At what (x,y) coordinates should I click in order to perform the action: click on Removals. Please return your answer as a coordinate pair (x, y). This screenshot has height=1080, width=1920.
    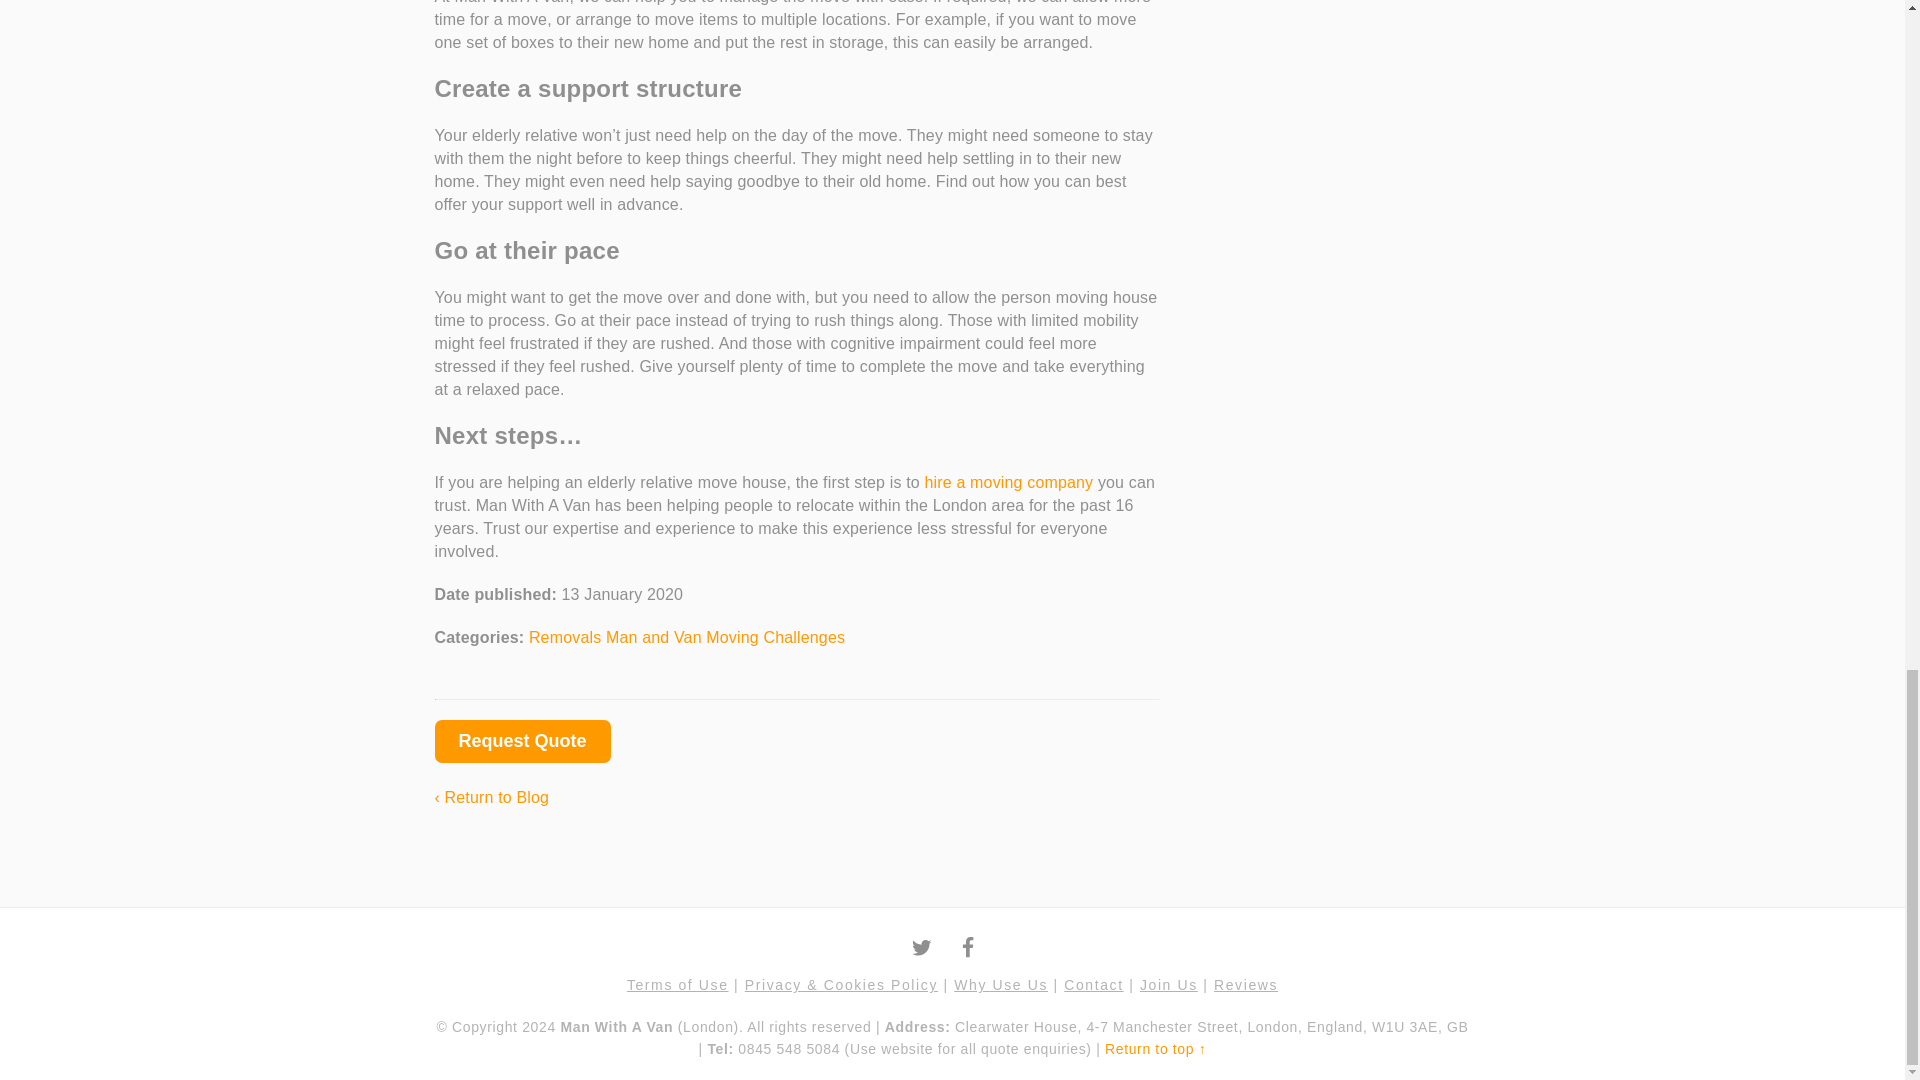
    Looking at the image, I should click on (568, 636).